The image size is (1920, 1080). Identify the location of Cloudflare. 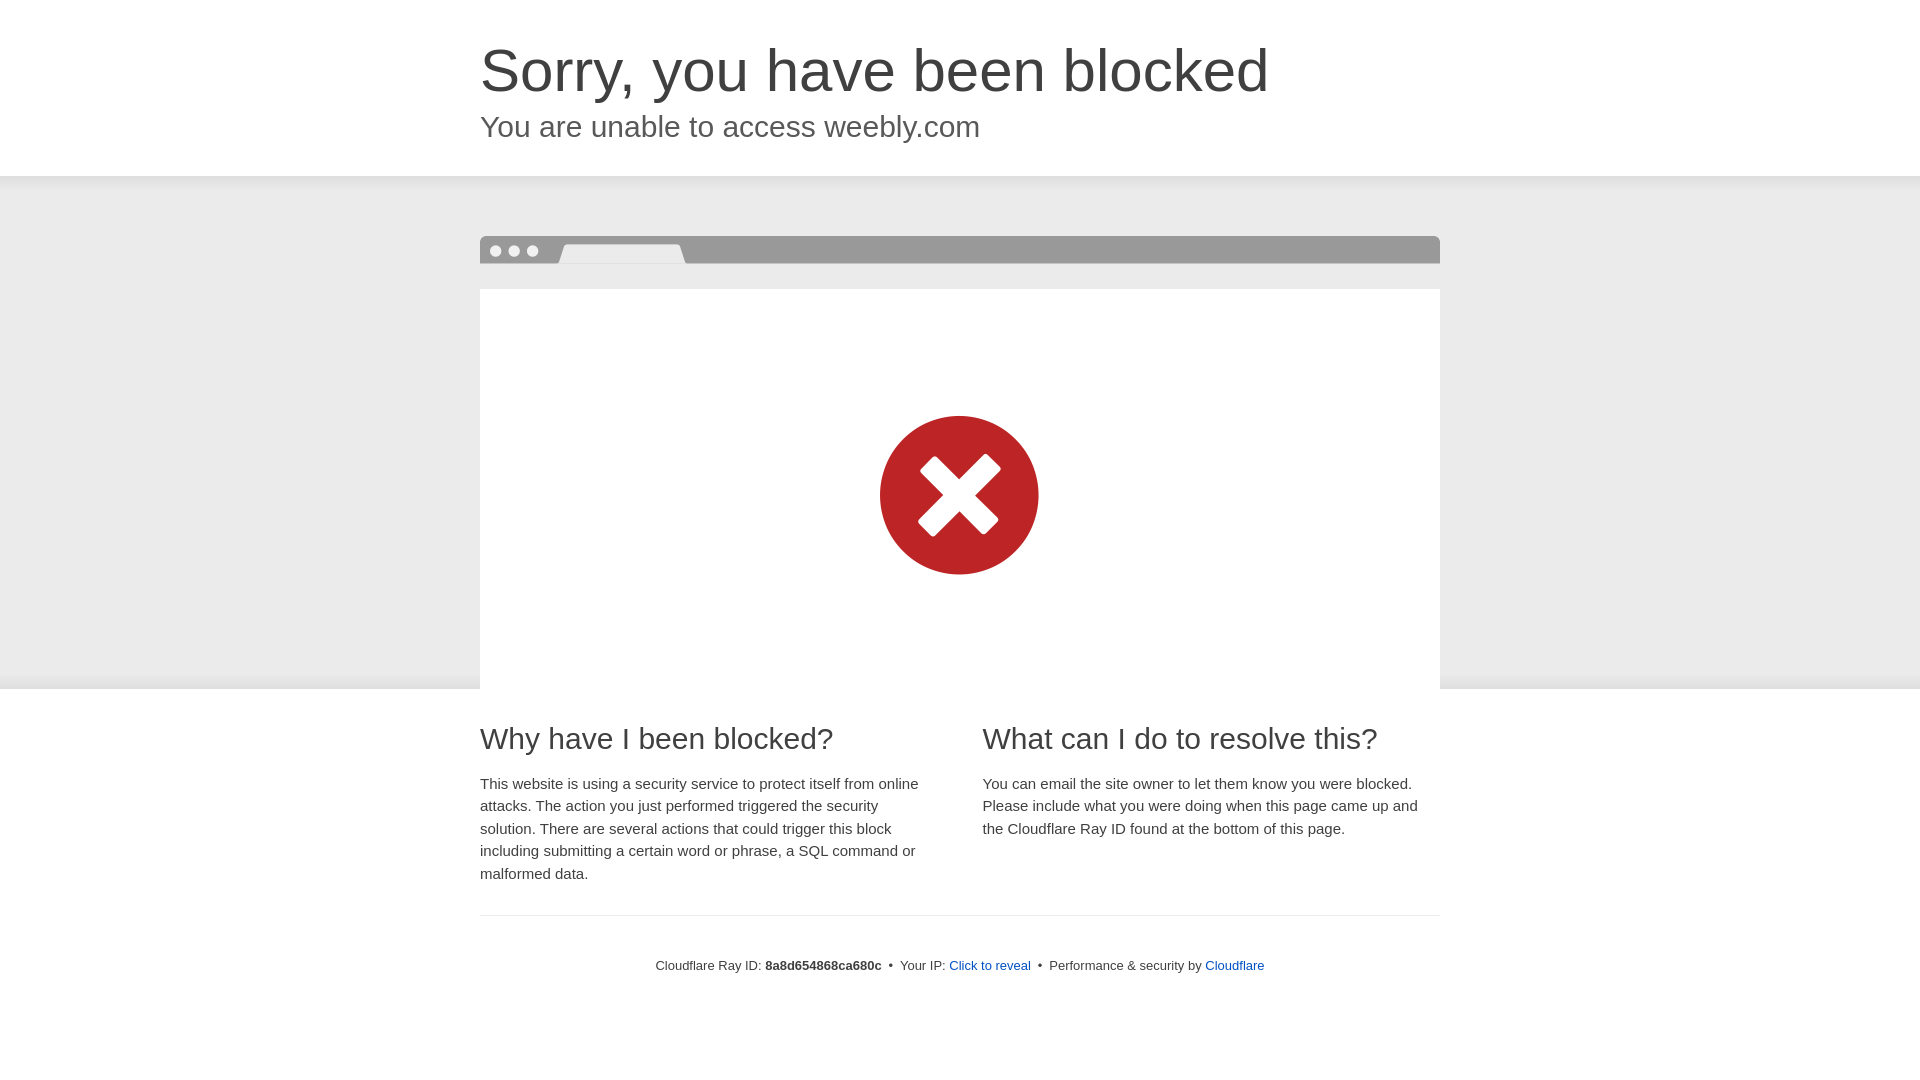
(1234, 965).